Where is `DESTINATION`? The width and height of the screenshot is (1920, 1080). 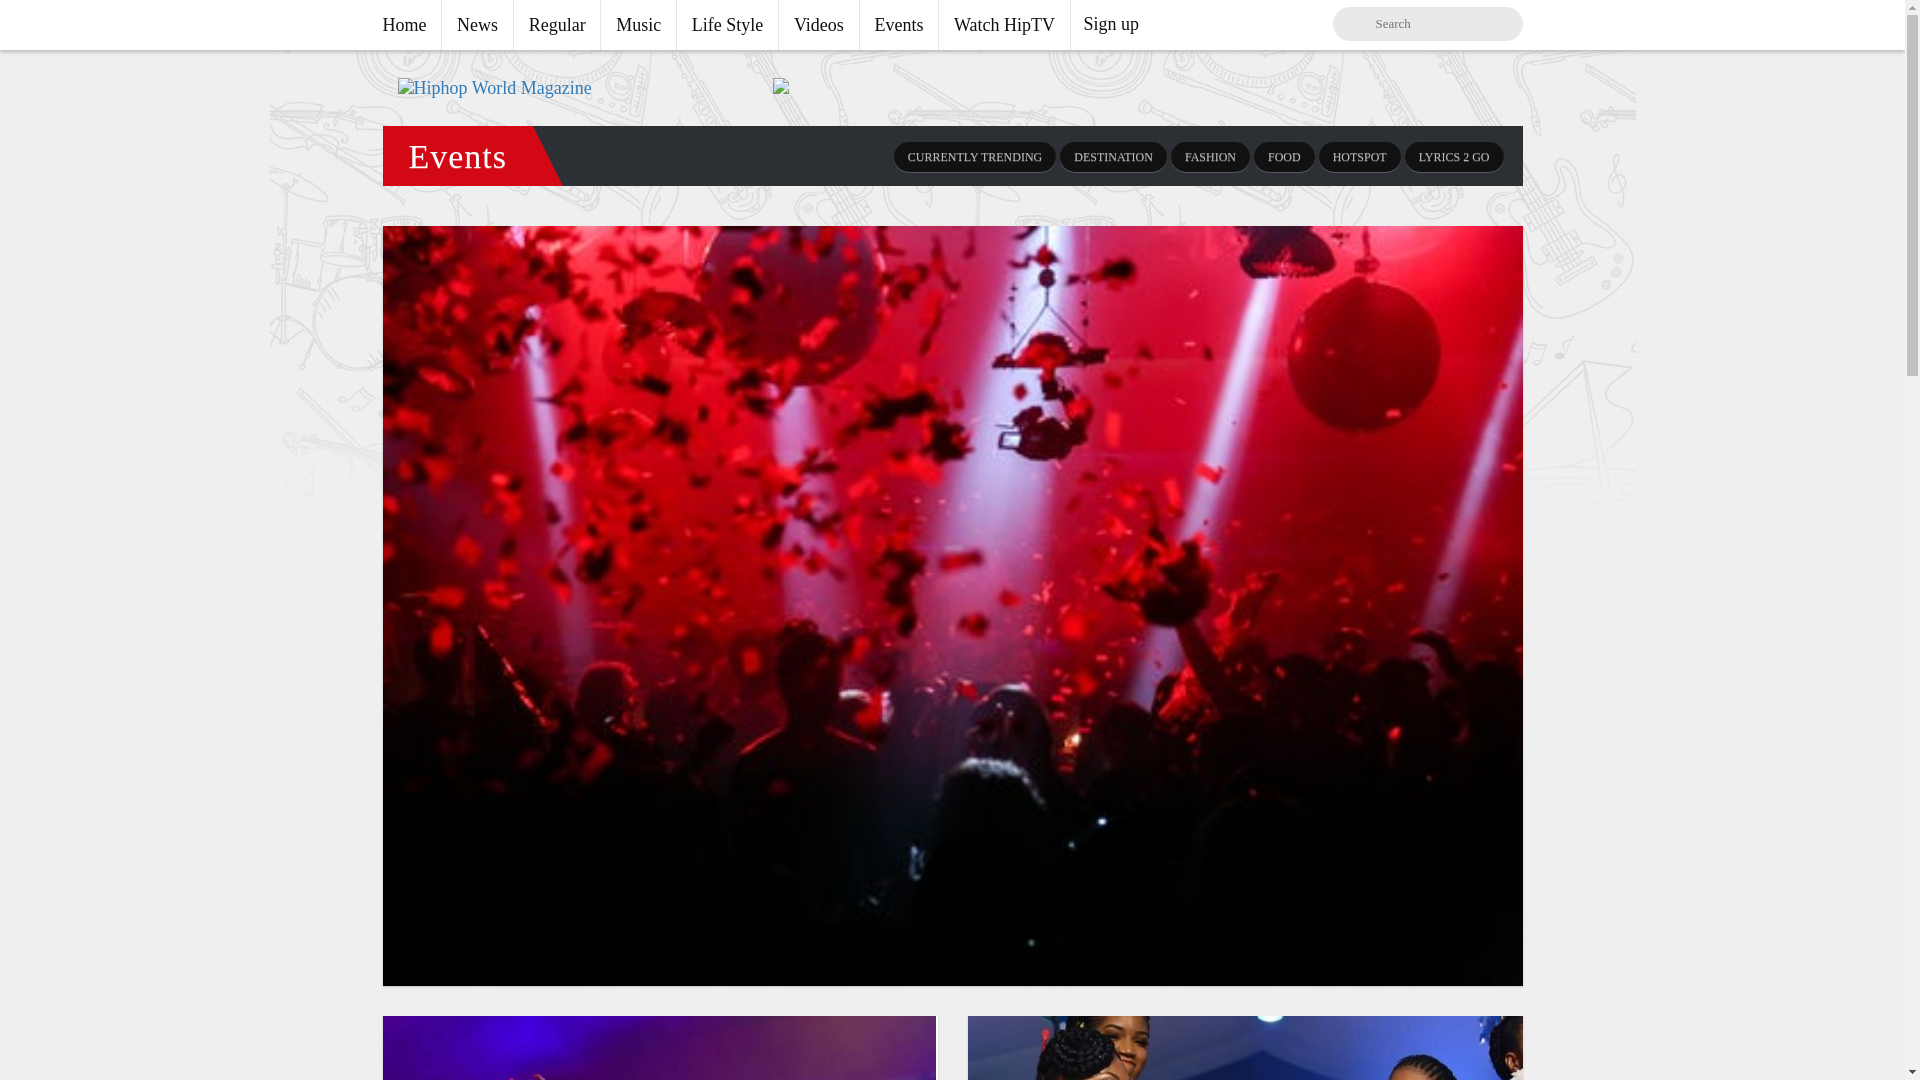
DESTINATION is located at coordinates (1113, 156).